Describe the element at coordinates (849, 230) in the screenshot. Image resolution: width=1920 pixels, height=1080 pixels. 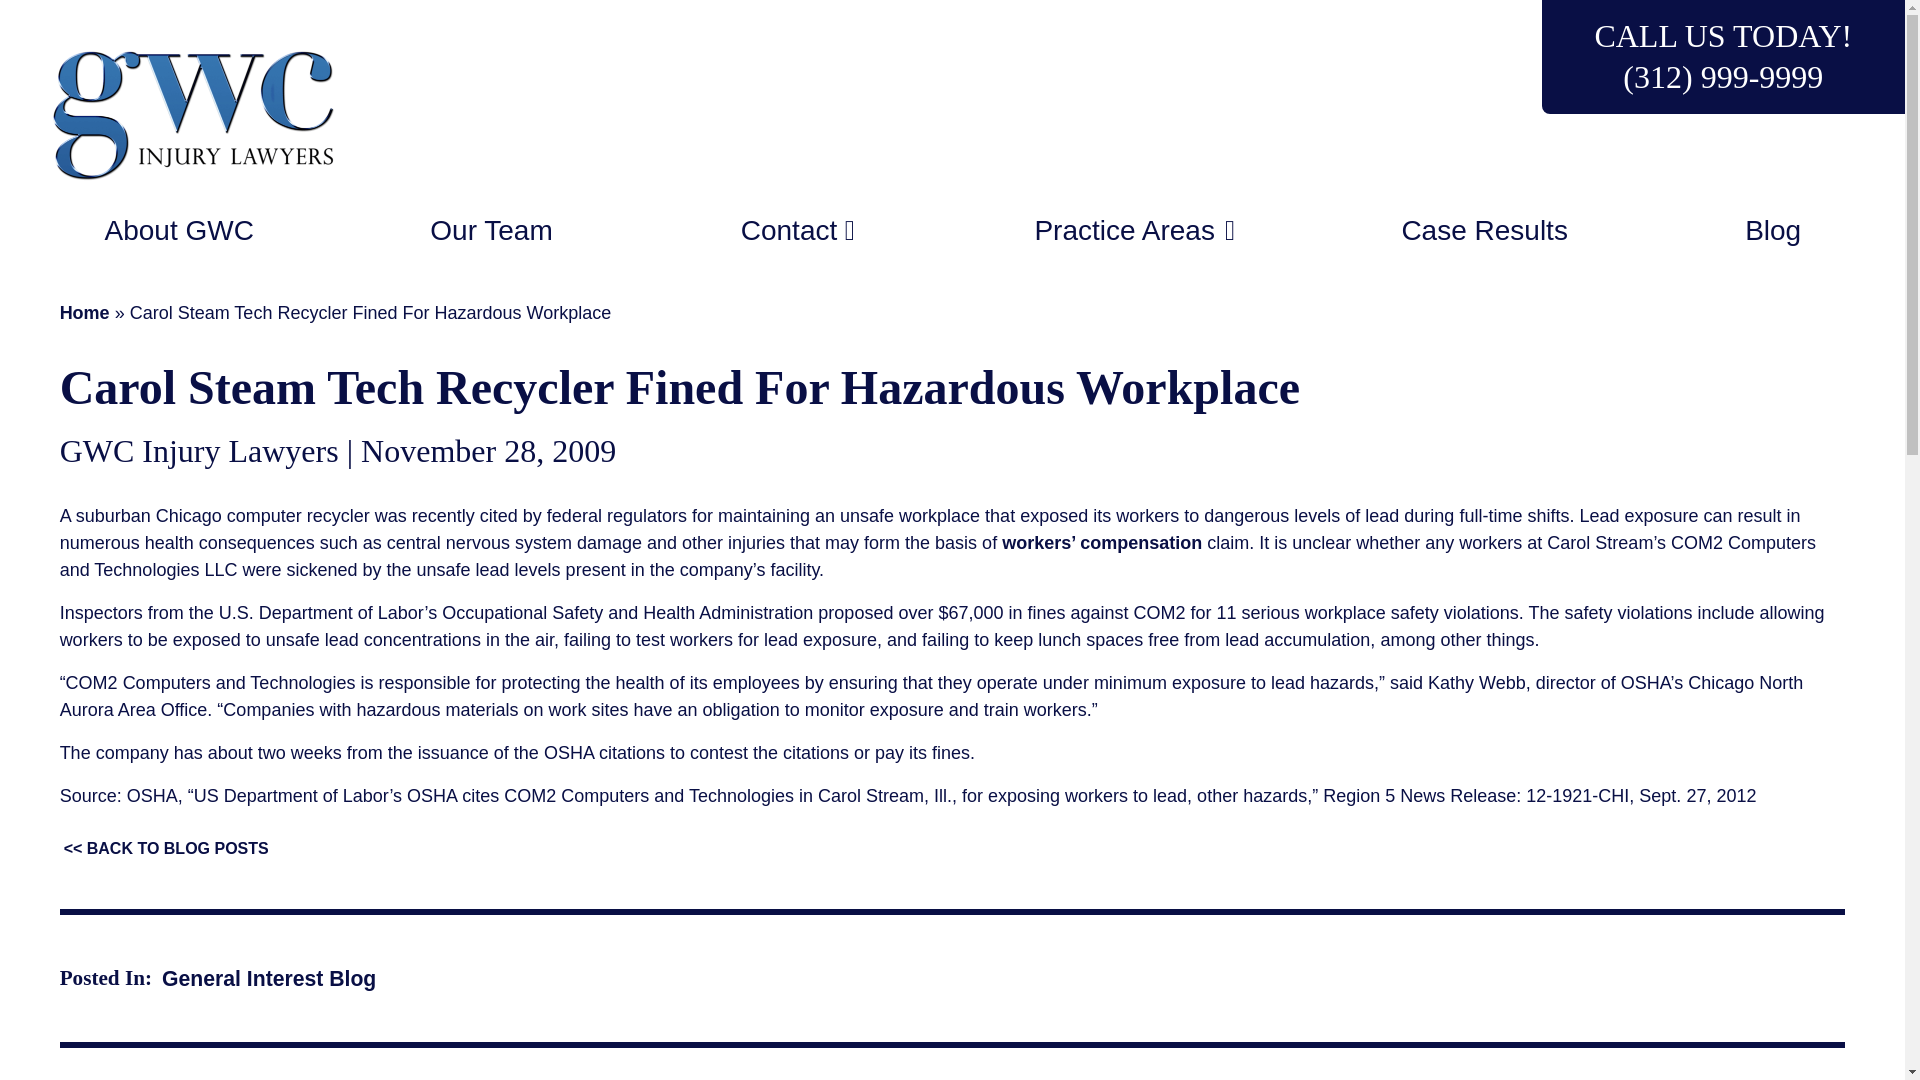
I see `Toggle Menu` at that location.